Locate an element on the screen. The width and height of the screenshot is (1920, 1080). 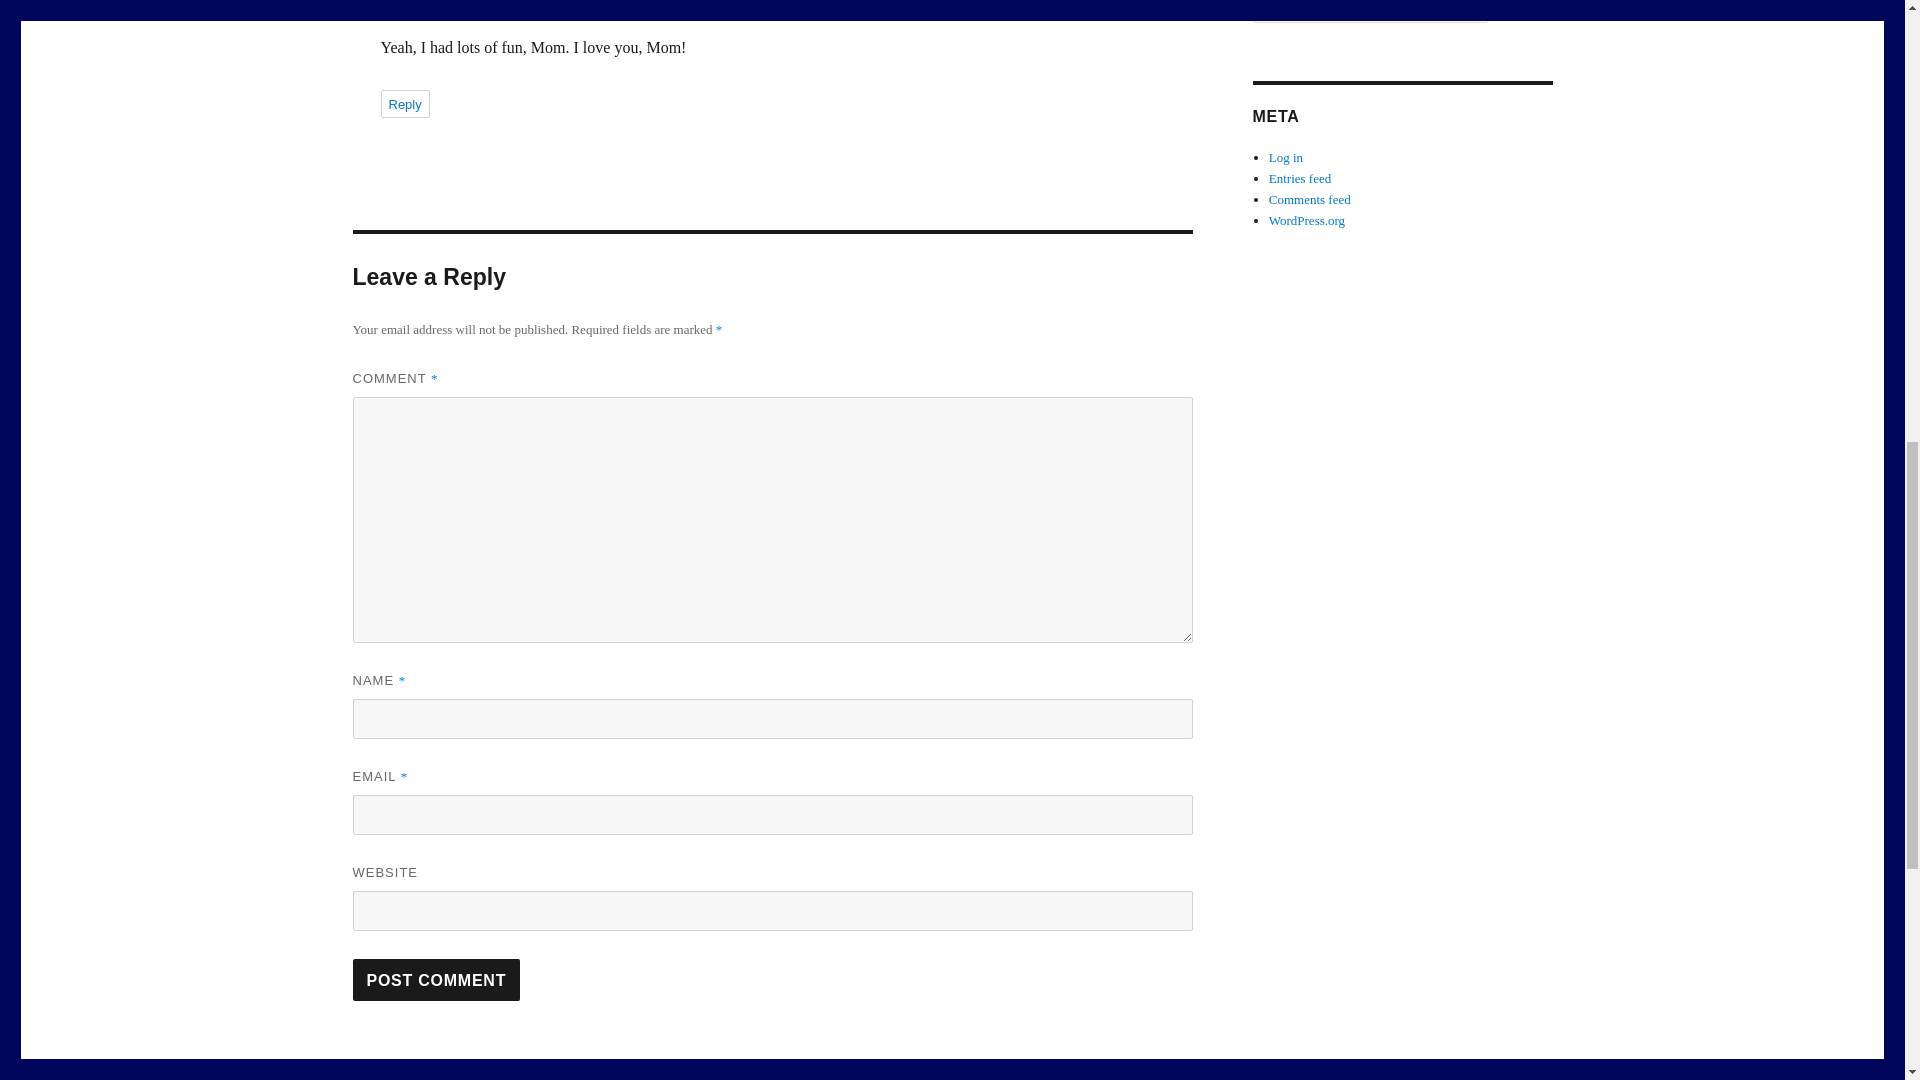
WordPress.org is located at coordinates (1307, 220).